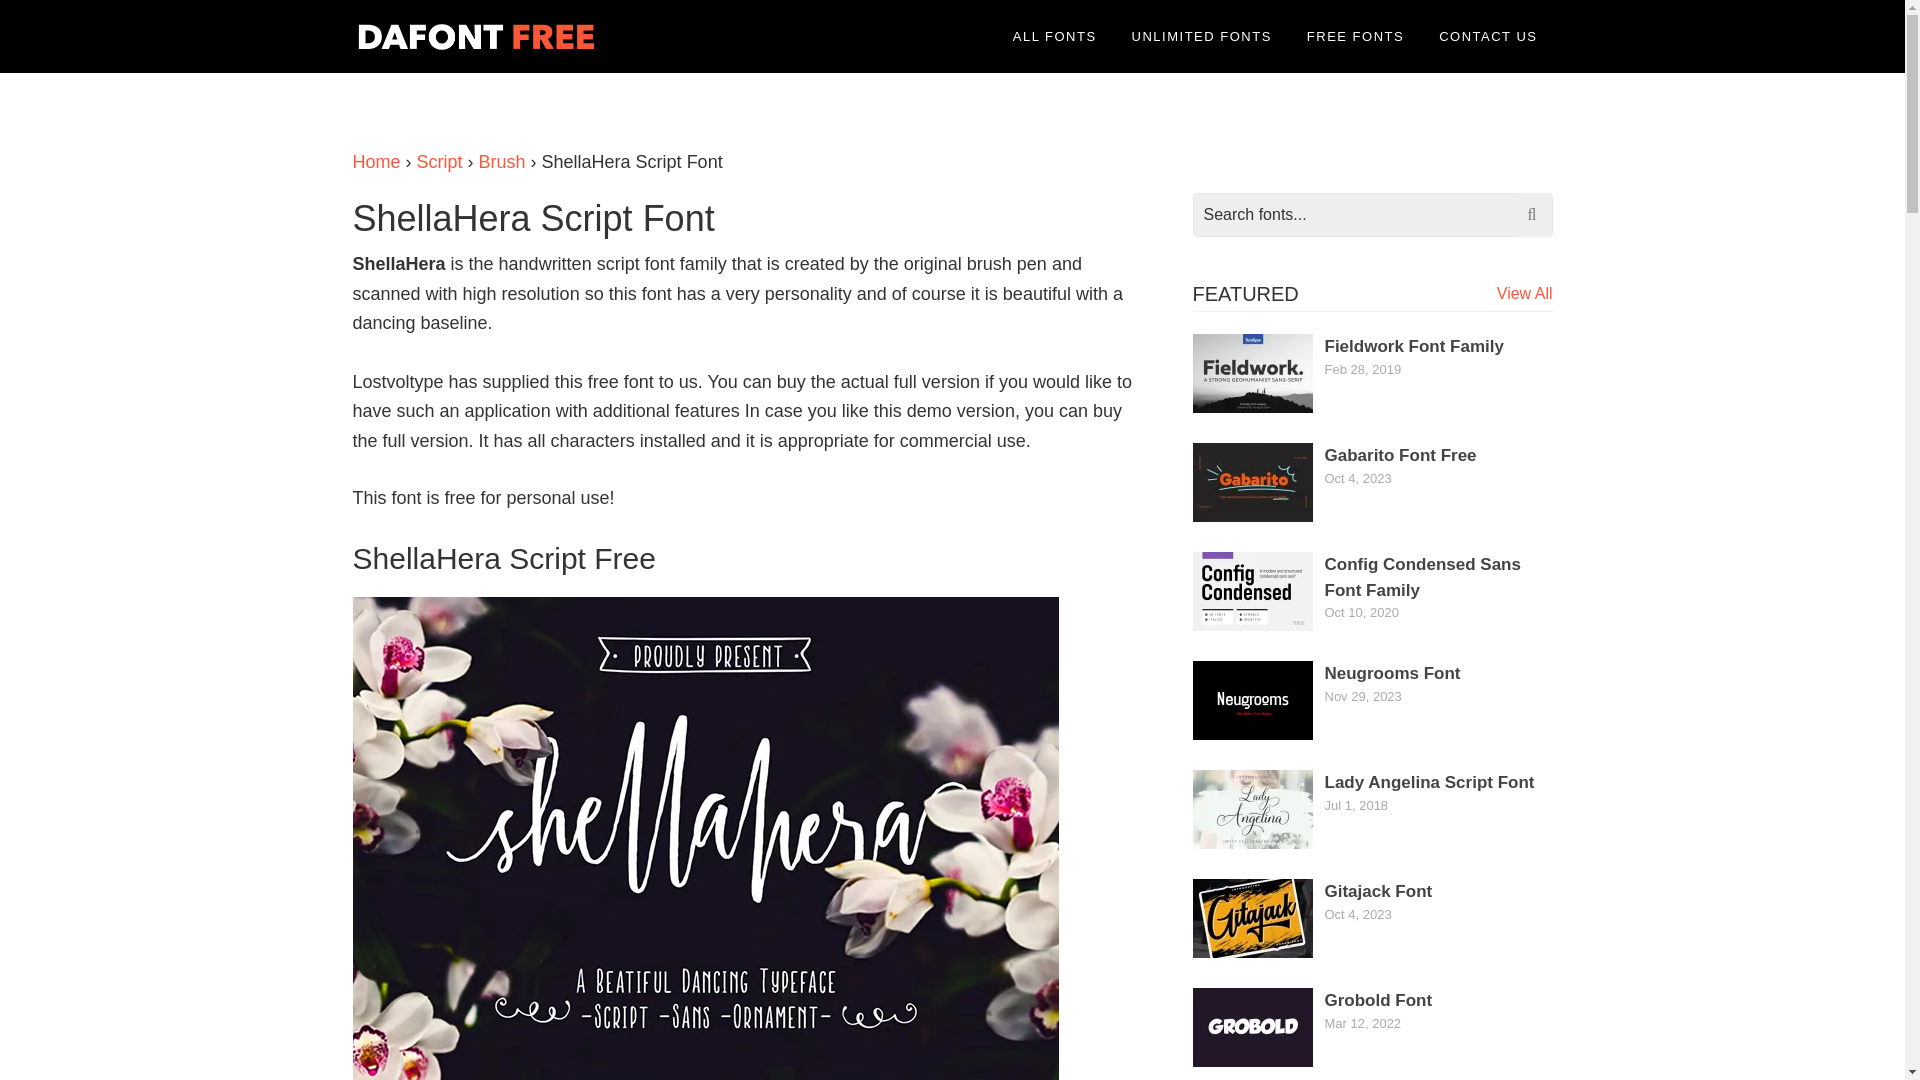  Describe the element at coordinates (1054, 36) in the screenshot. I see `ALL FONTS` at that location.